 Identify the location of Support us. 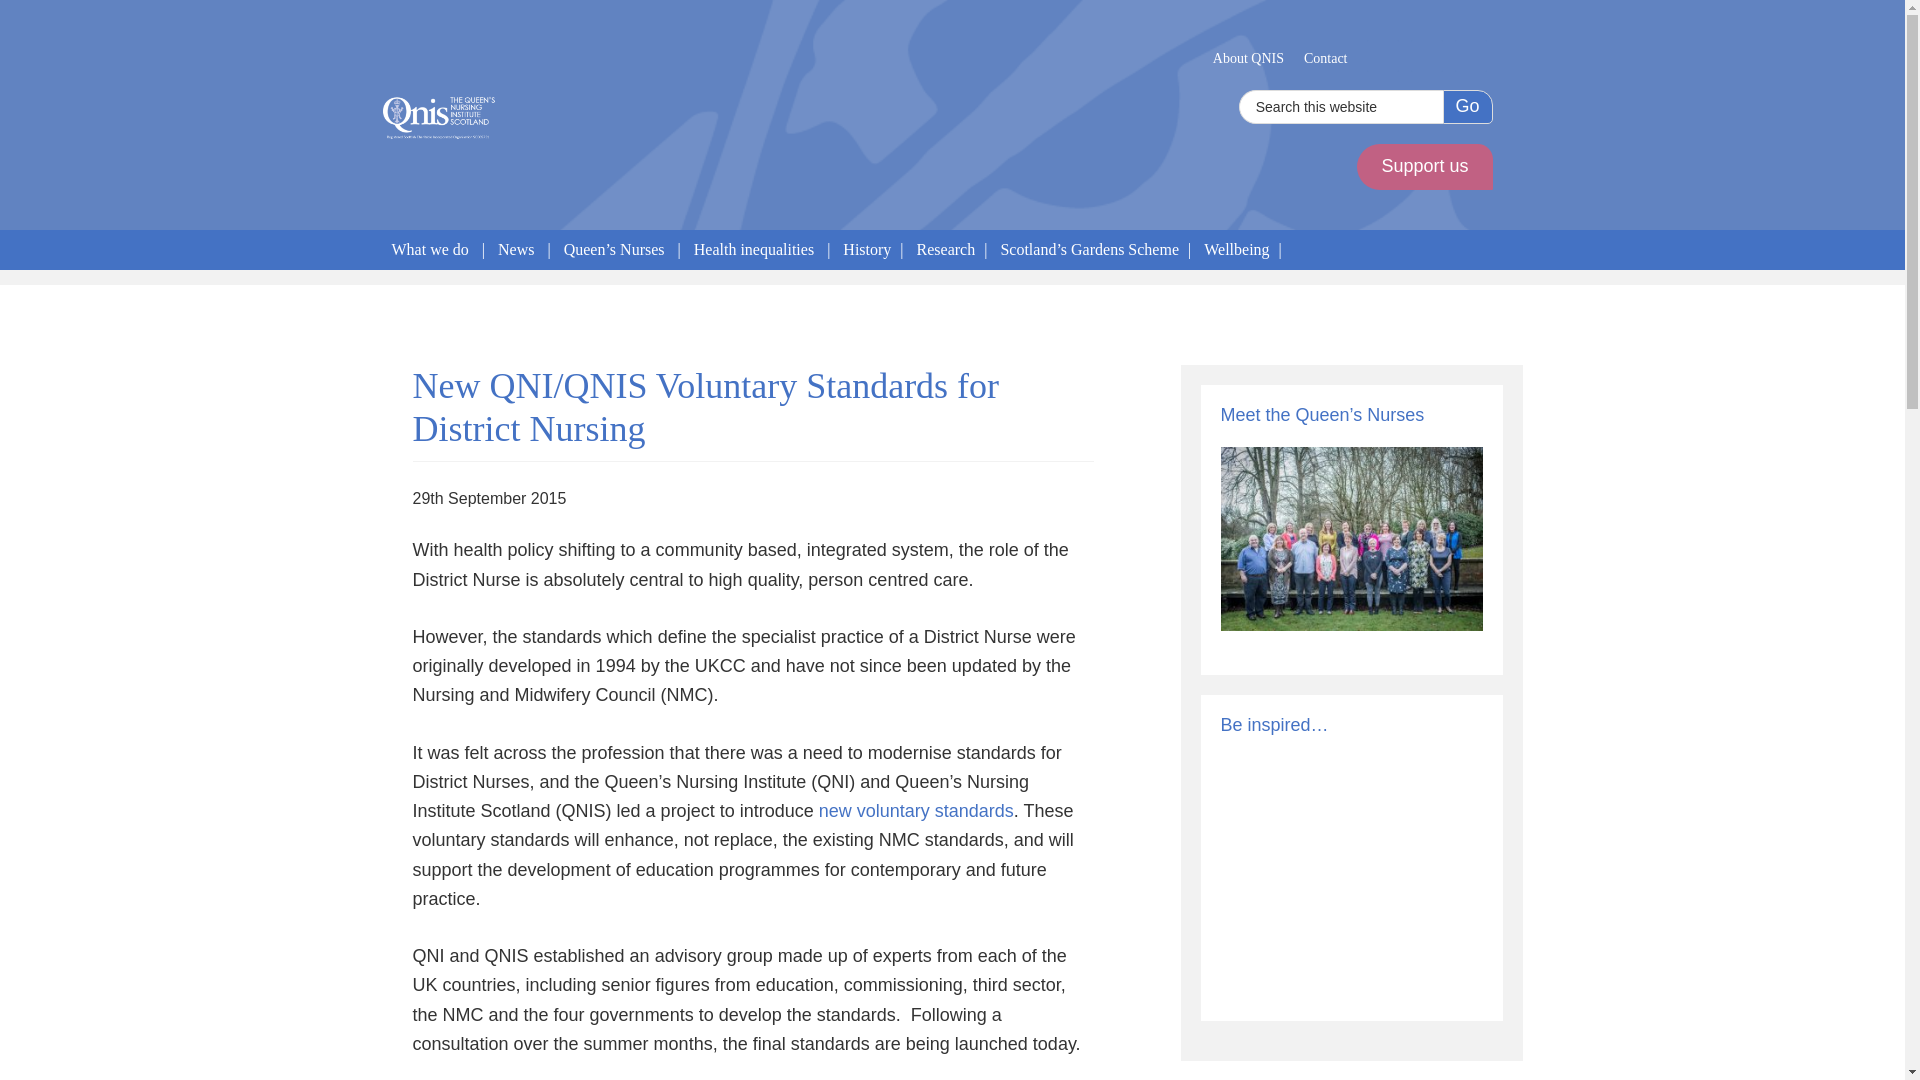
(1424, 166).